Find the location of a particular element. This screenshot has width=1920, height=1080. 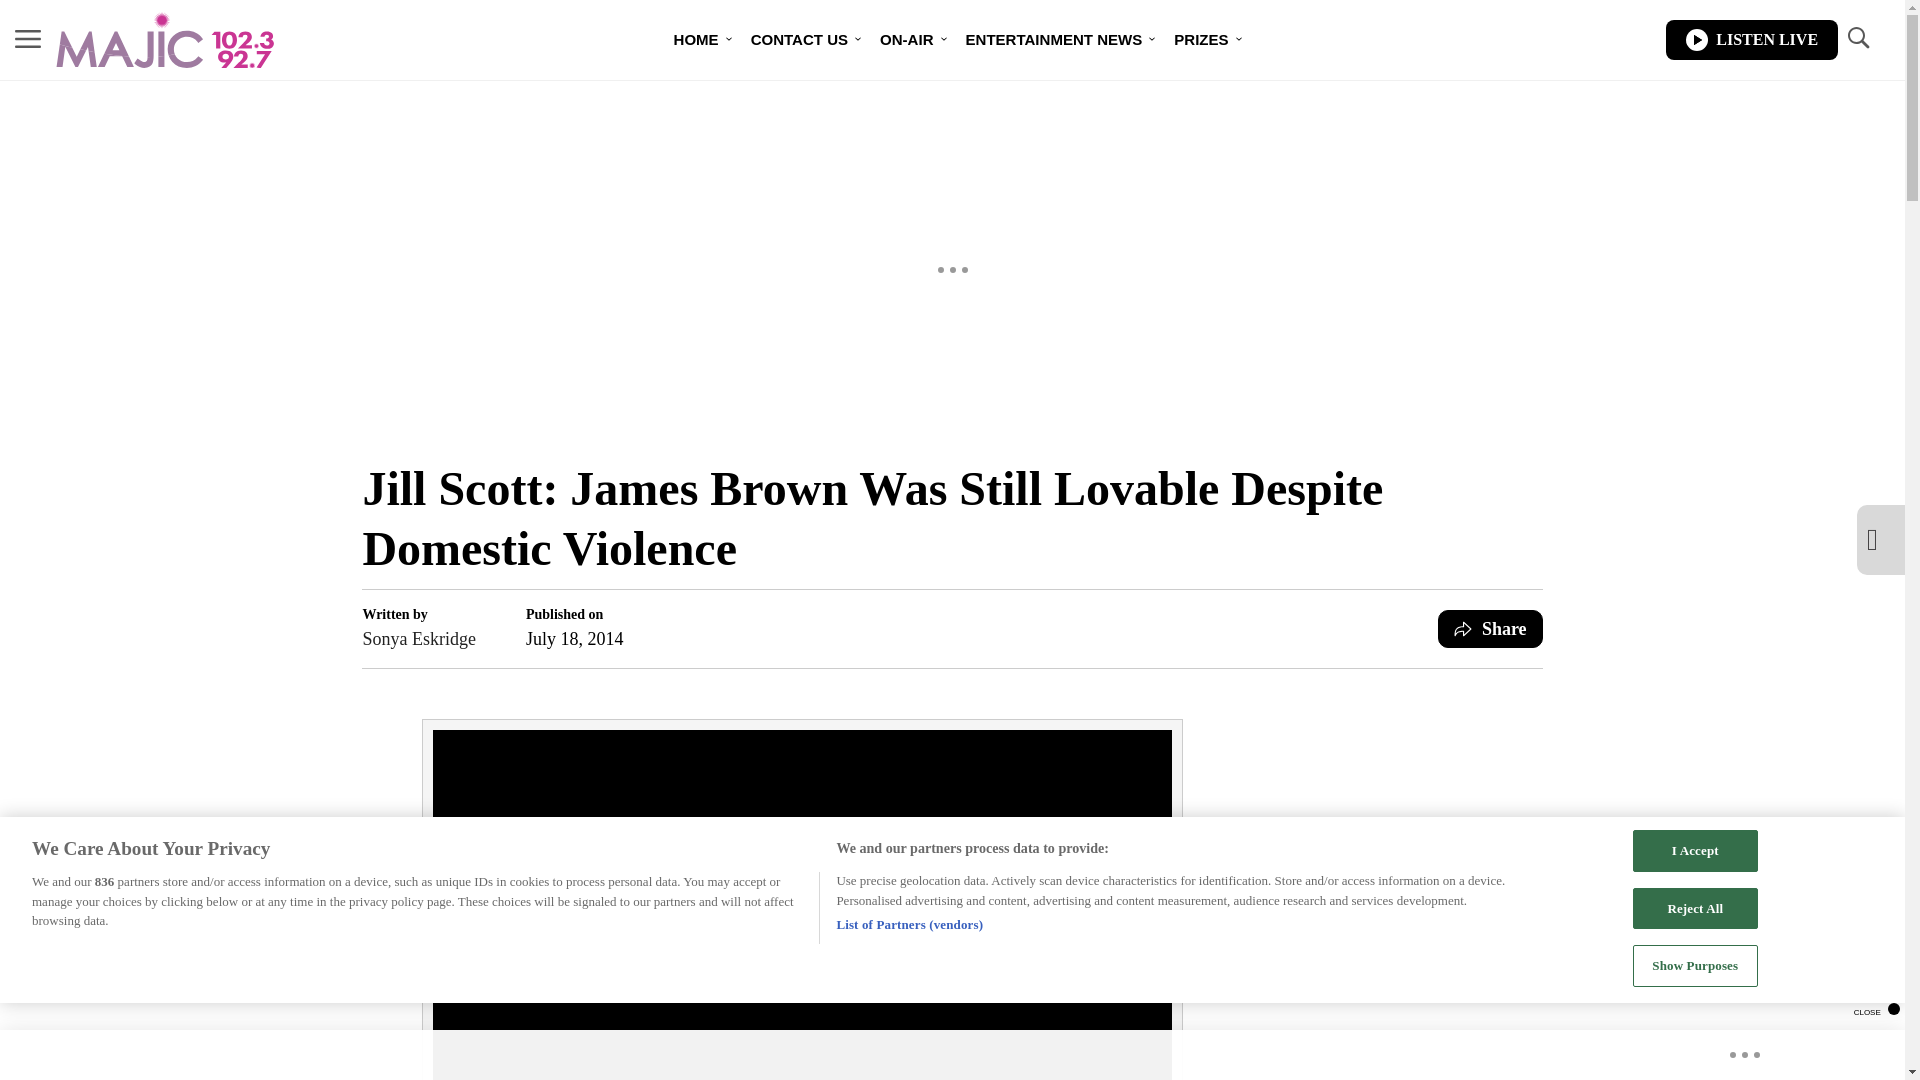

TOGGLE SEARCH is located at coordinates (1857, 38).